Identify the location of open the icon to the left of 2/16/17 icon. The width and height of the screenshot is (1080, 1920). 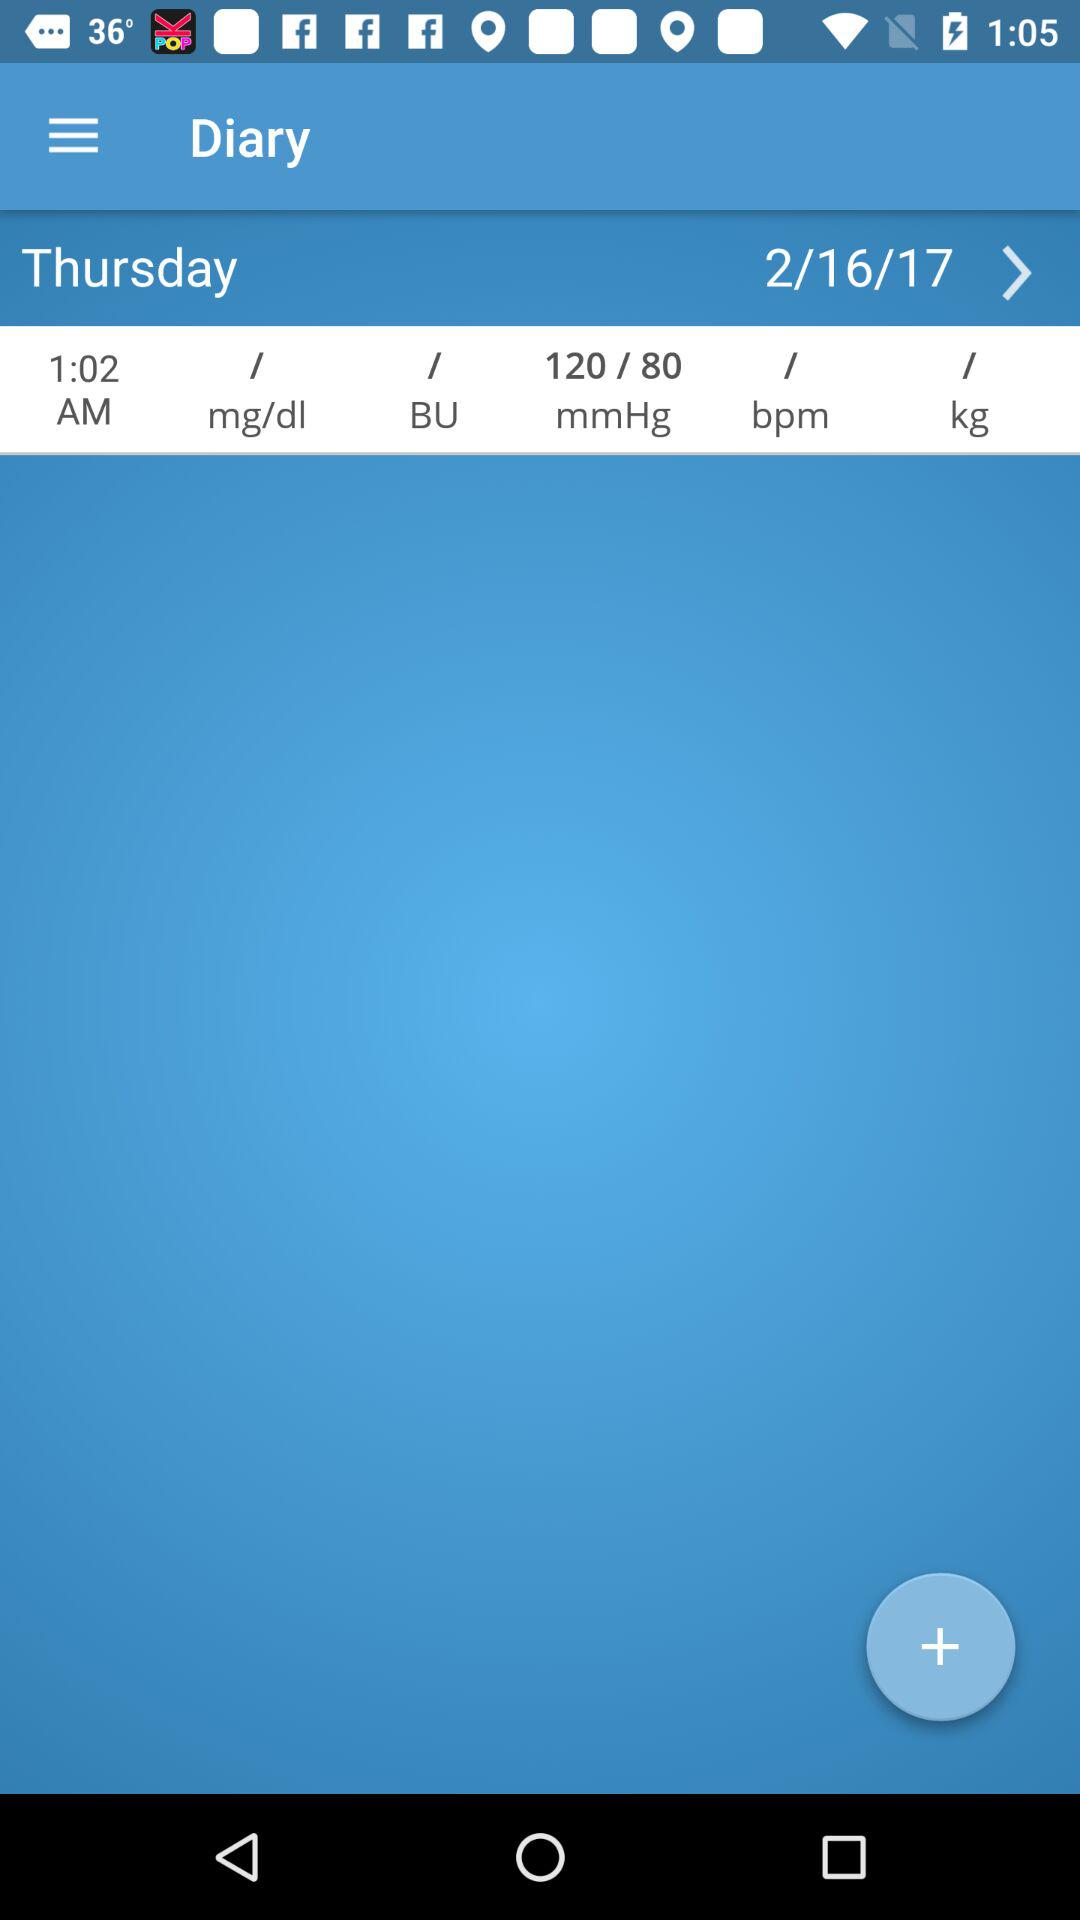
(129, 265).